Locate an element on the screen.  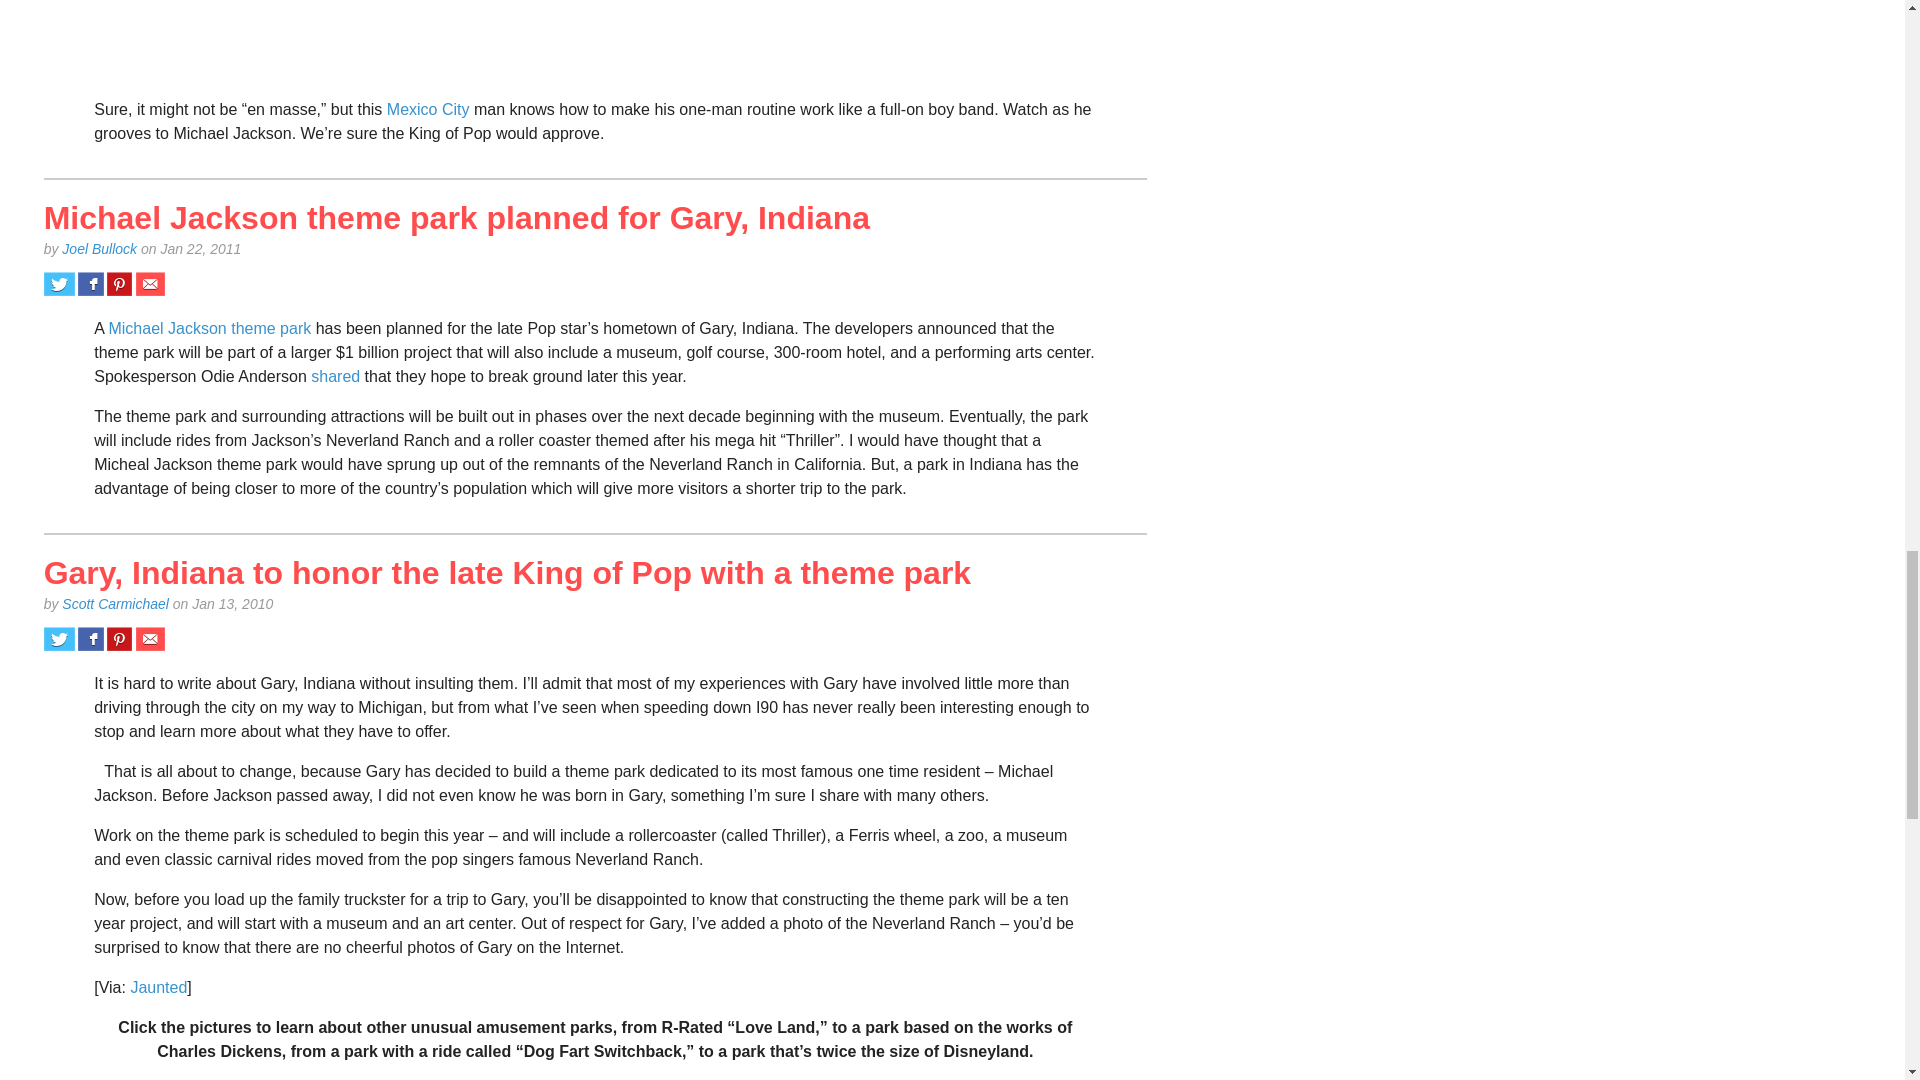
Michael Jackson theme park planned for Gary, Indiana is located at coordinates (456, 218).